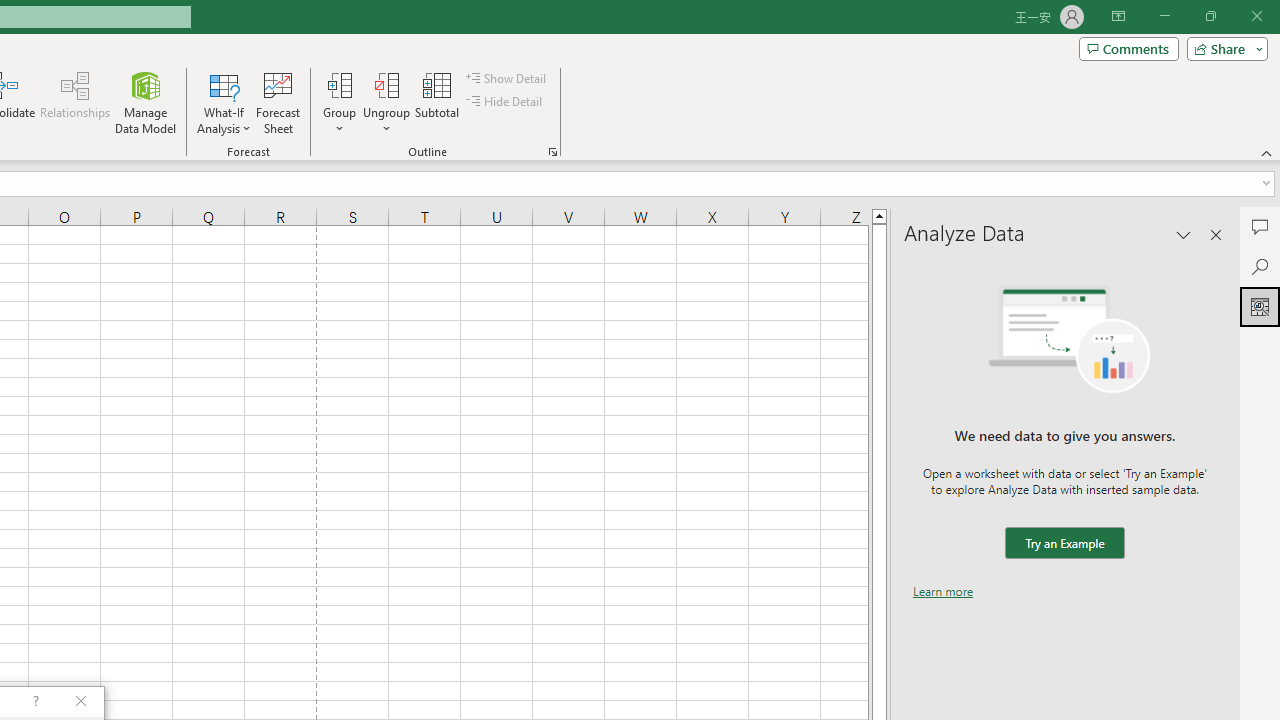 Image resolution: width=1280 pixels, height=720 pixels. Describe the element at coordinates (146, 102) in the screenshot. I see `Manage Data Model` at that location.